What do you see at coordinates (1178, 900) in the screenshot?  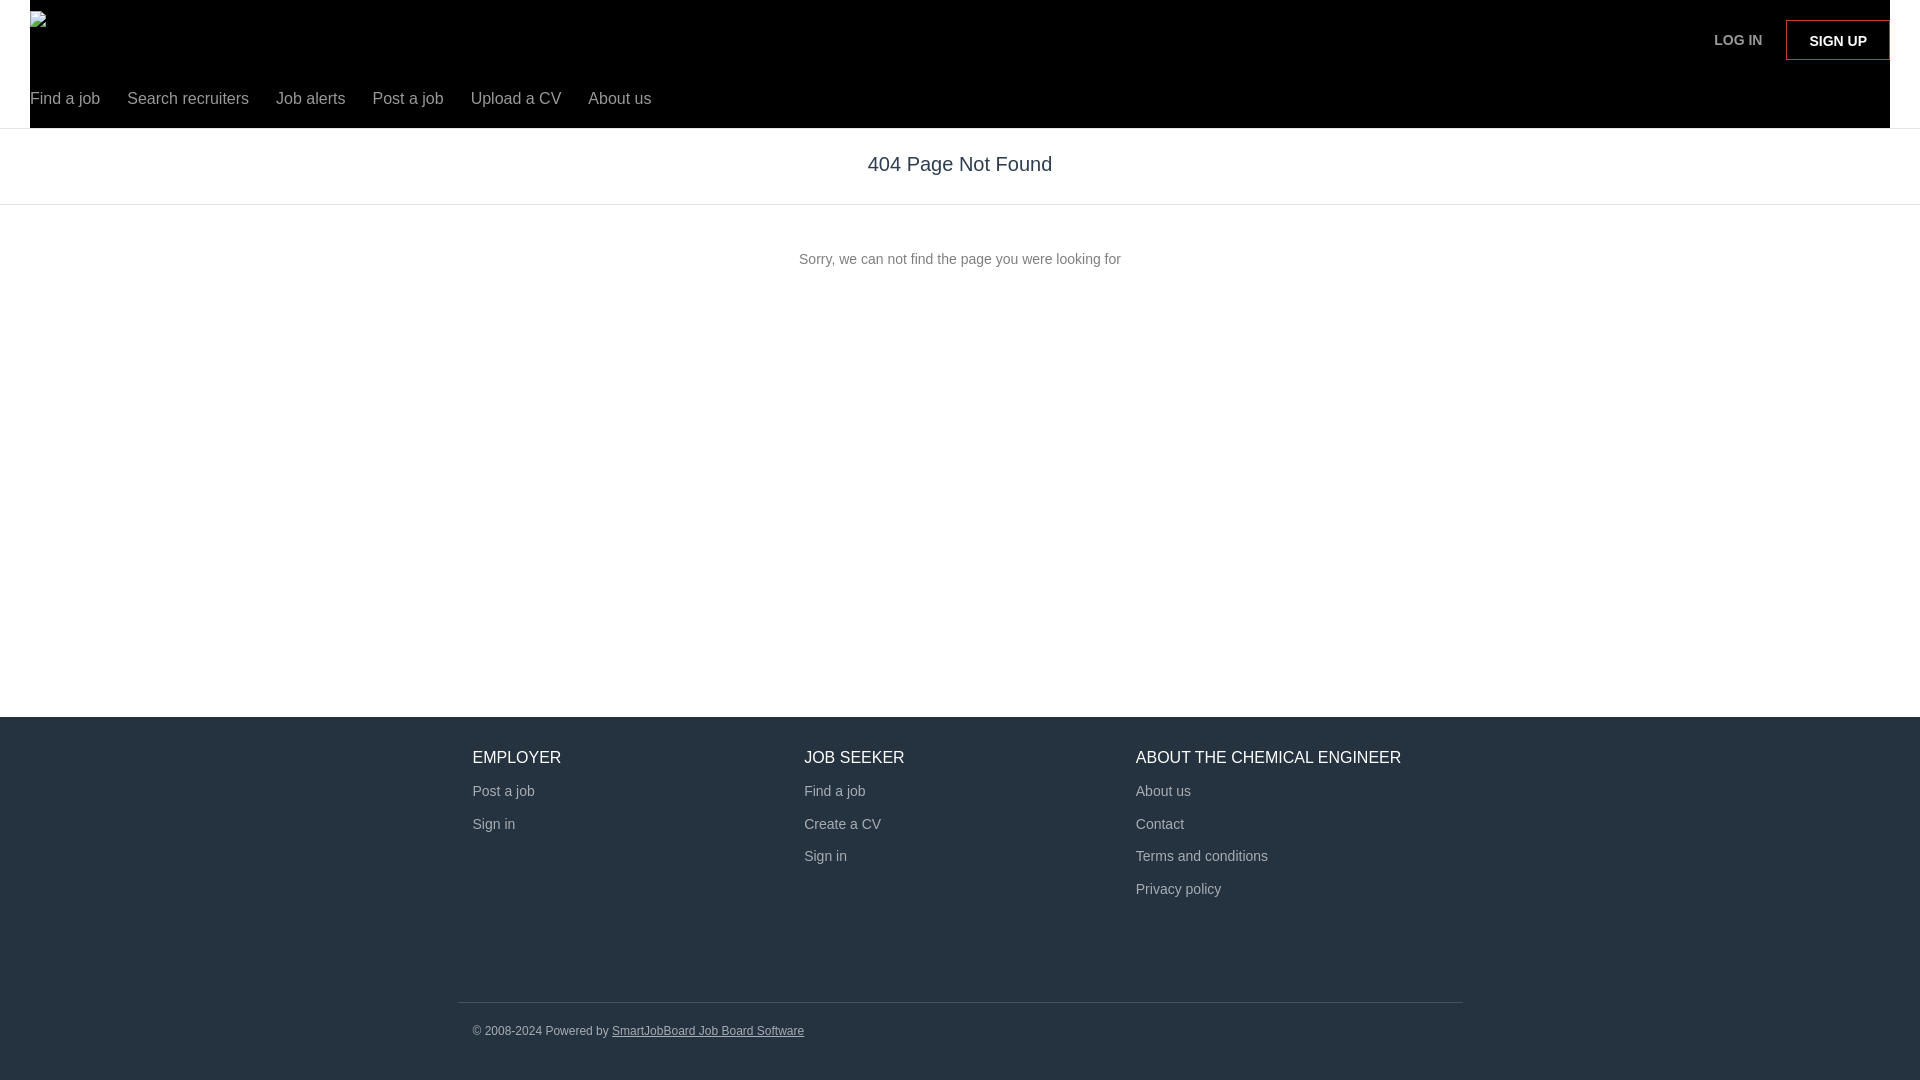 I see `Privacy policy` at bounding box center [1178, 900].